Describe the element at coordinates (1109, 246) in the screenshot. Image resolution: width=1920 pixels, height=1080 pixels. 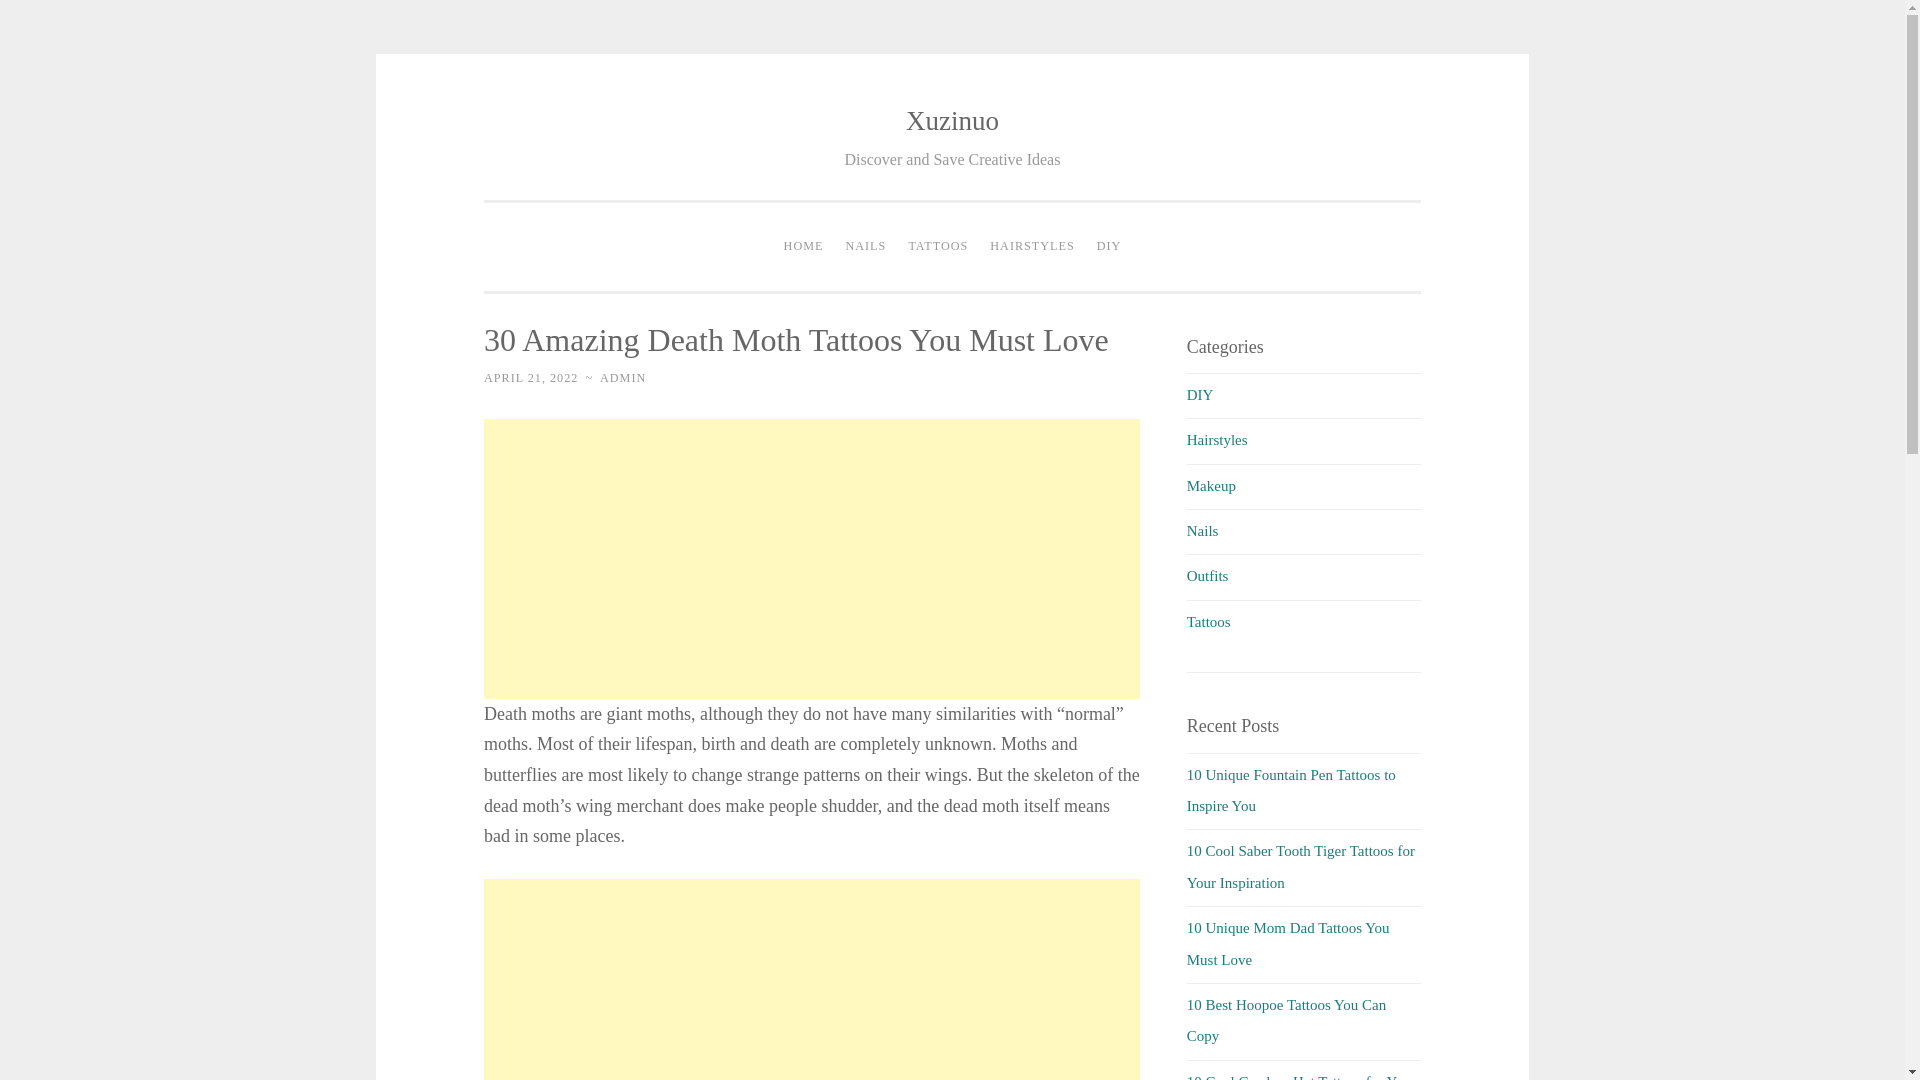
I see `DIY` at that location.